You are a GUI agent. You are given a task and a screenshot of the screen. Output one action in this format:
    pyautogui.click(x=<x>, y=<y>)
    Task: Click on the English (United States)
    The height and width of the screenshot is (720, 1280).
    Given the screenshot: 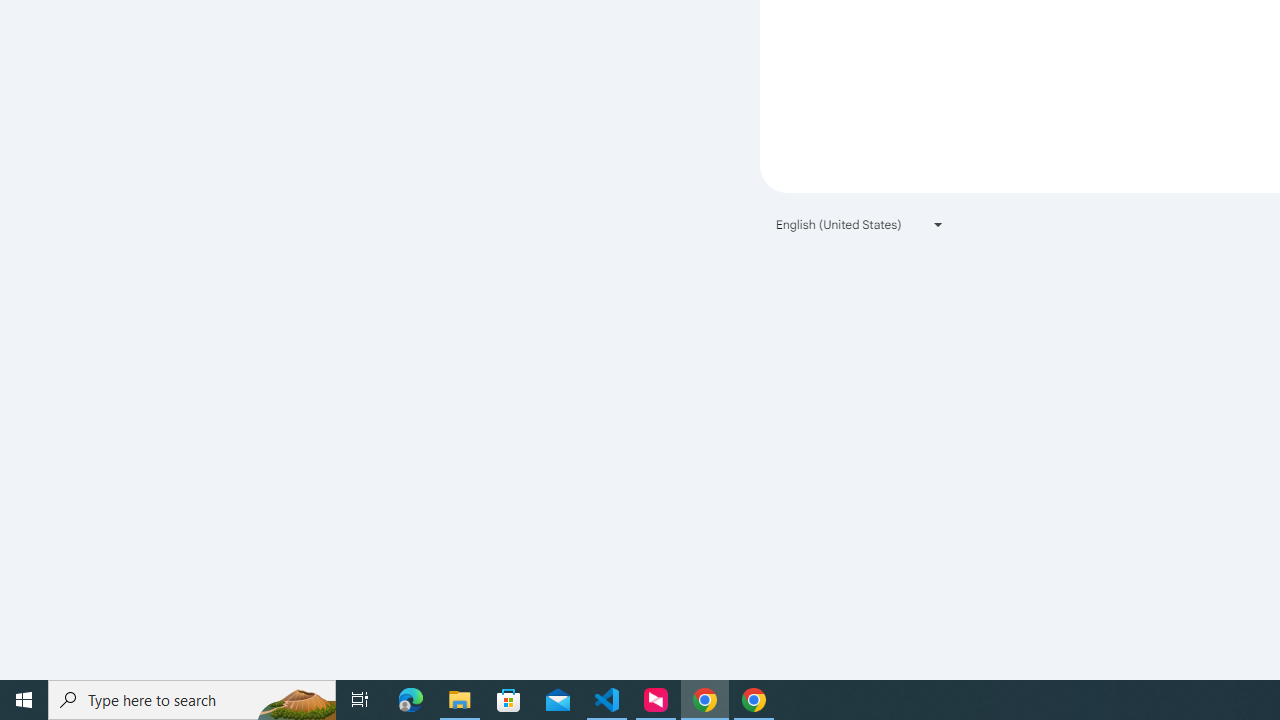 What is the action you would take?
    pyautogui.click(x=860, y=224)
    